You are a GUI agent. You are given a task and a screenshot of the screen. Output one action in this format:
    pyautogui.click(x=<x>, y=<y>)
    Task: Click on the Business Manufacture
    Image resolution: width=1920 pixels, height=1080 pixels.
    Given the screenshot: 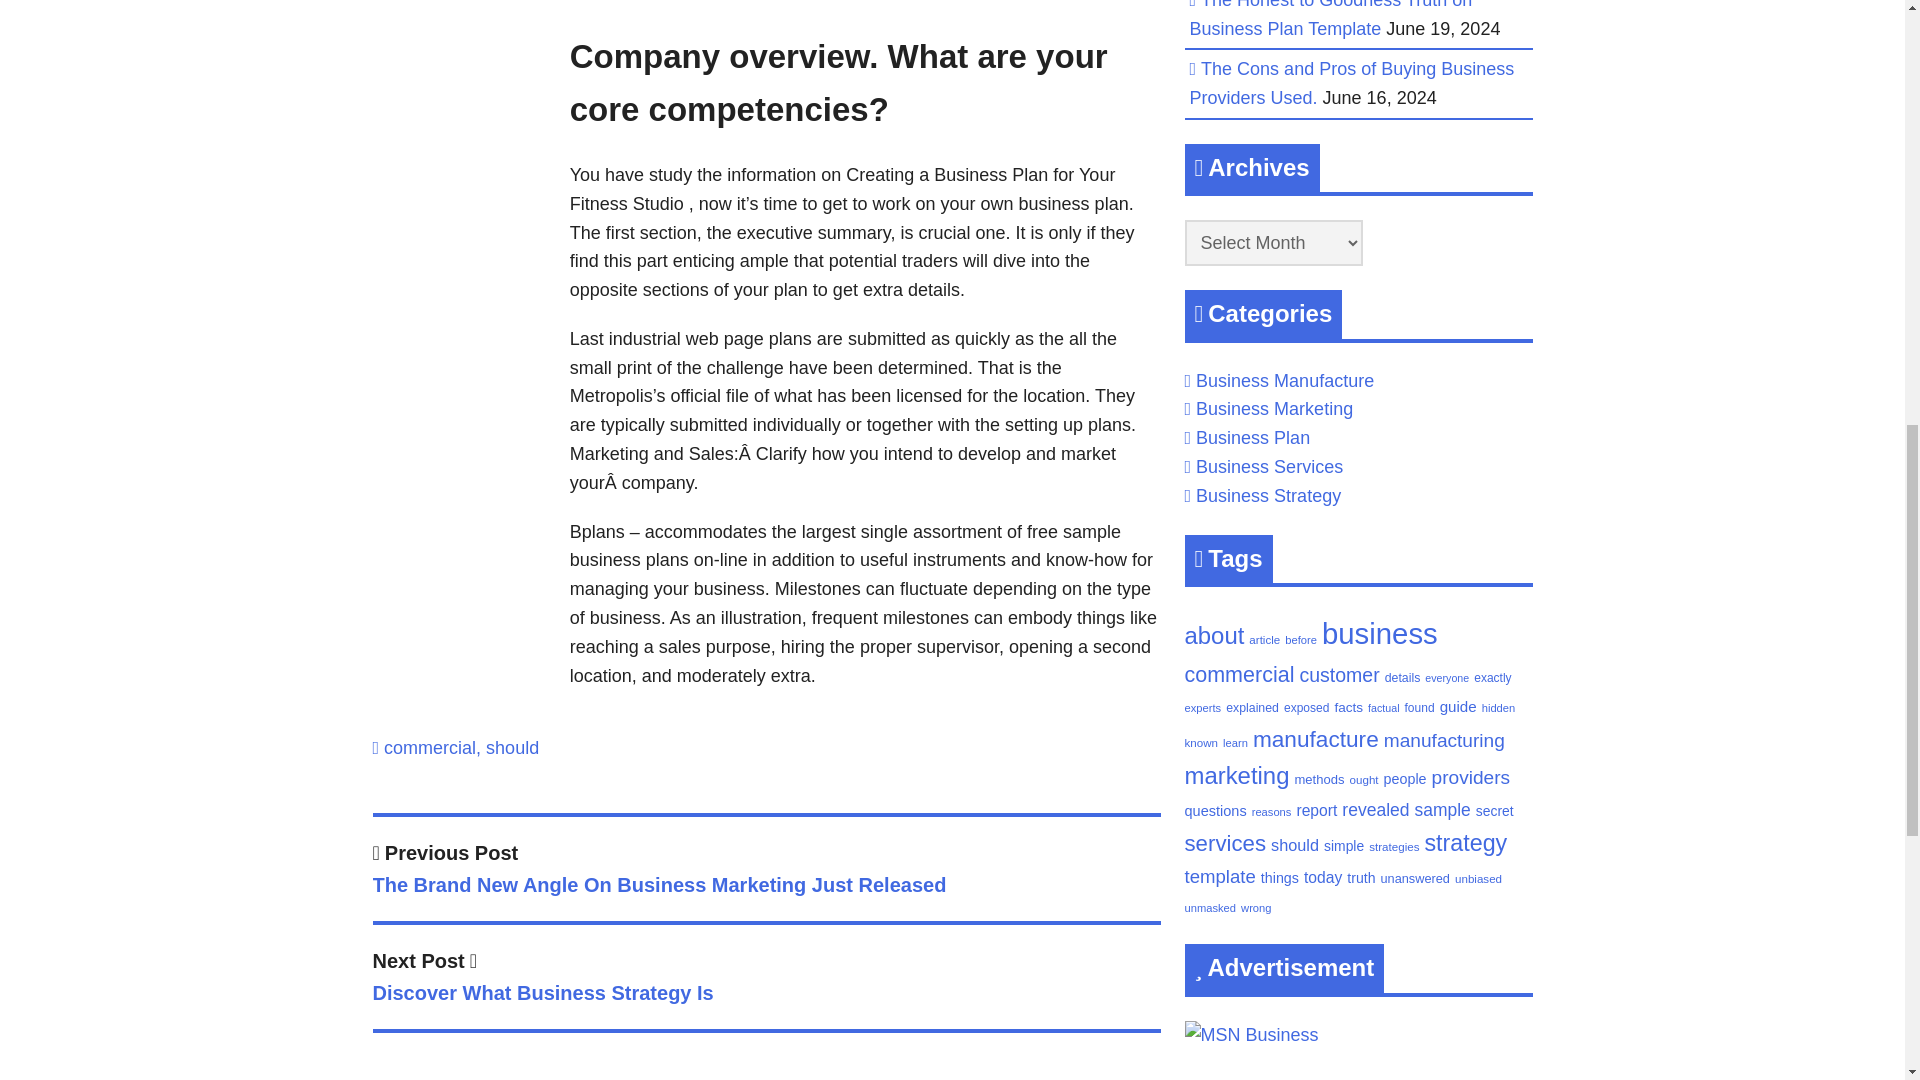 What is the action you would take?
    pyautogui.click(x=1285, y=380)
    